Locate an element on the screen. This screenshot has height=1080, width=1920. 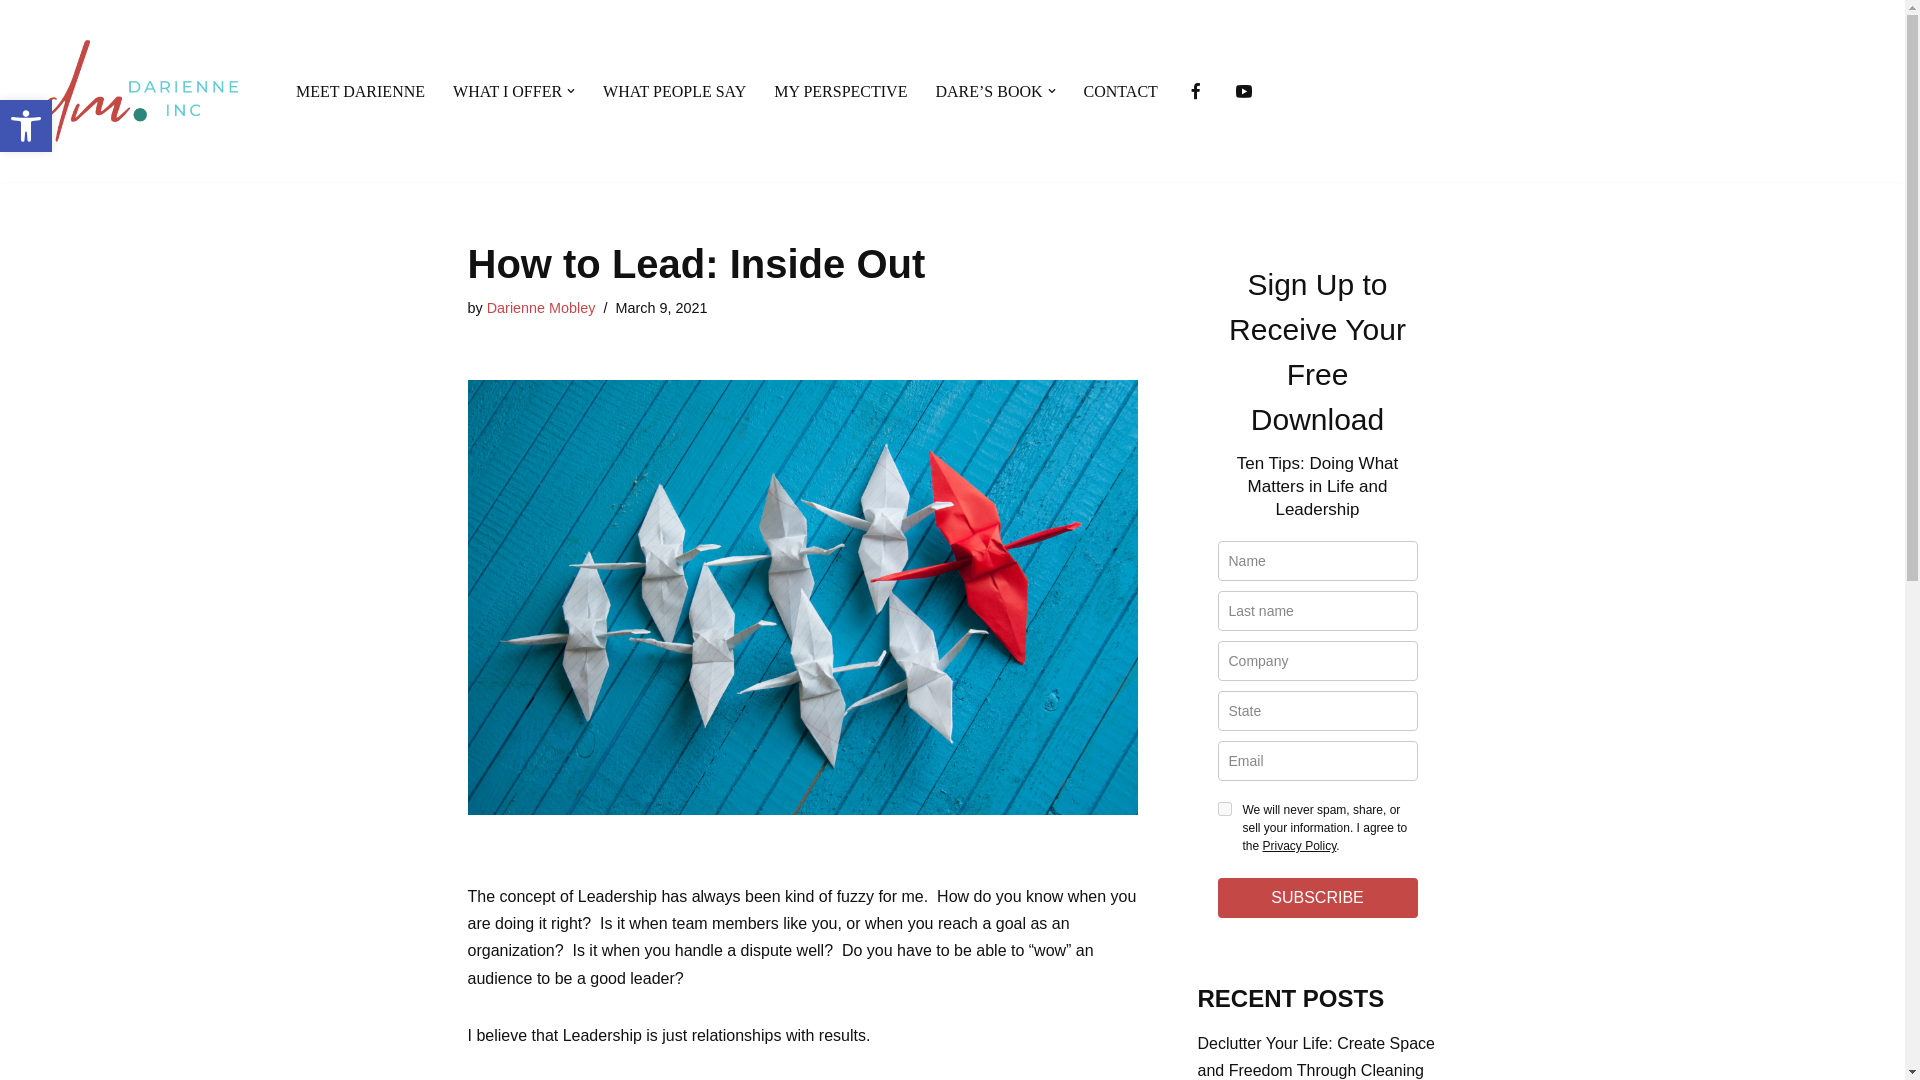
MEET DARIENNE is located at coordinates (360, 90).